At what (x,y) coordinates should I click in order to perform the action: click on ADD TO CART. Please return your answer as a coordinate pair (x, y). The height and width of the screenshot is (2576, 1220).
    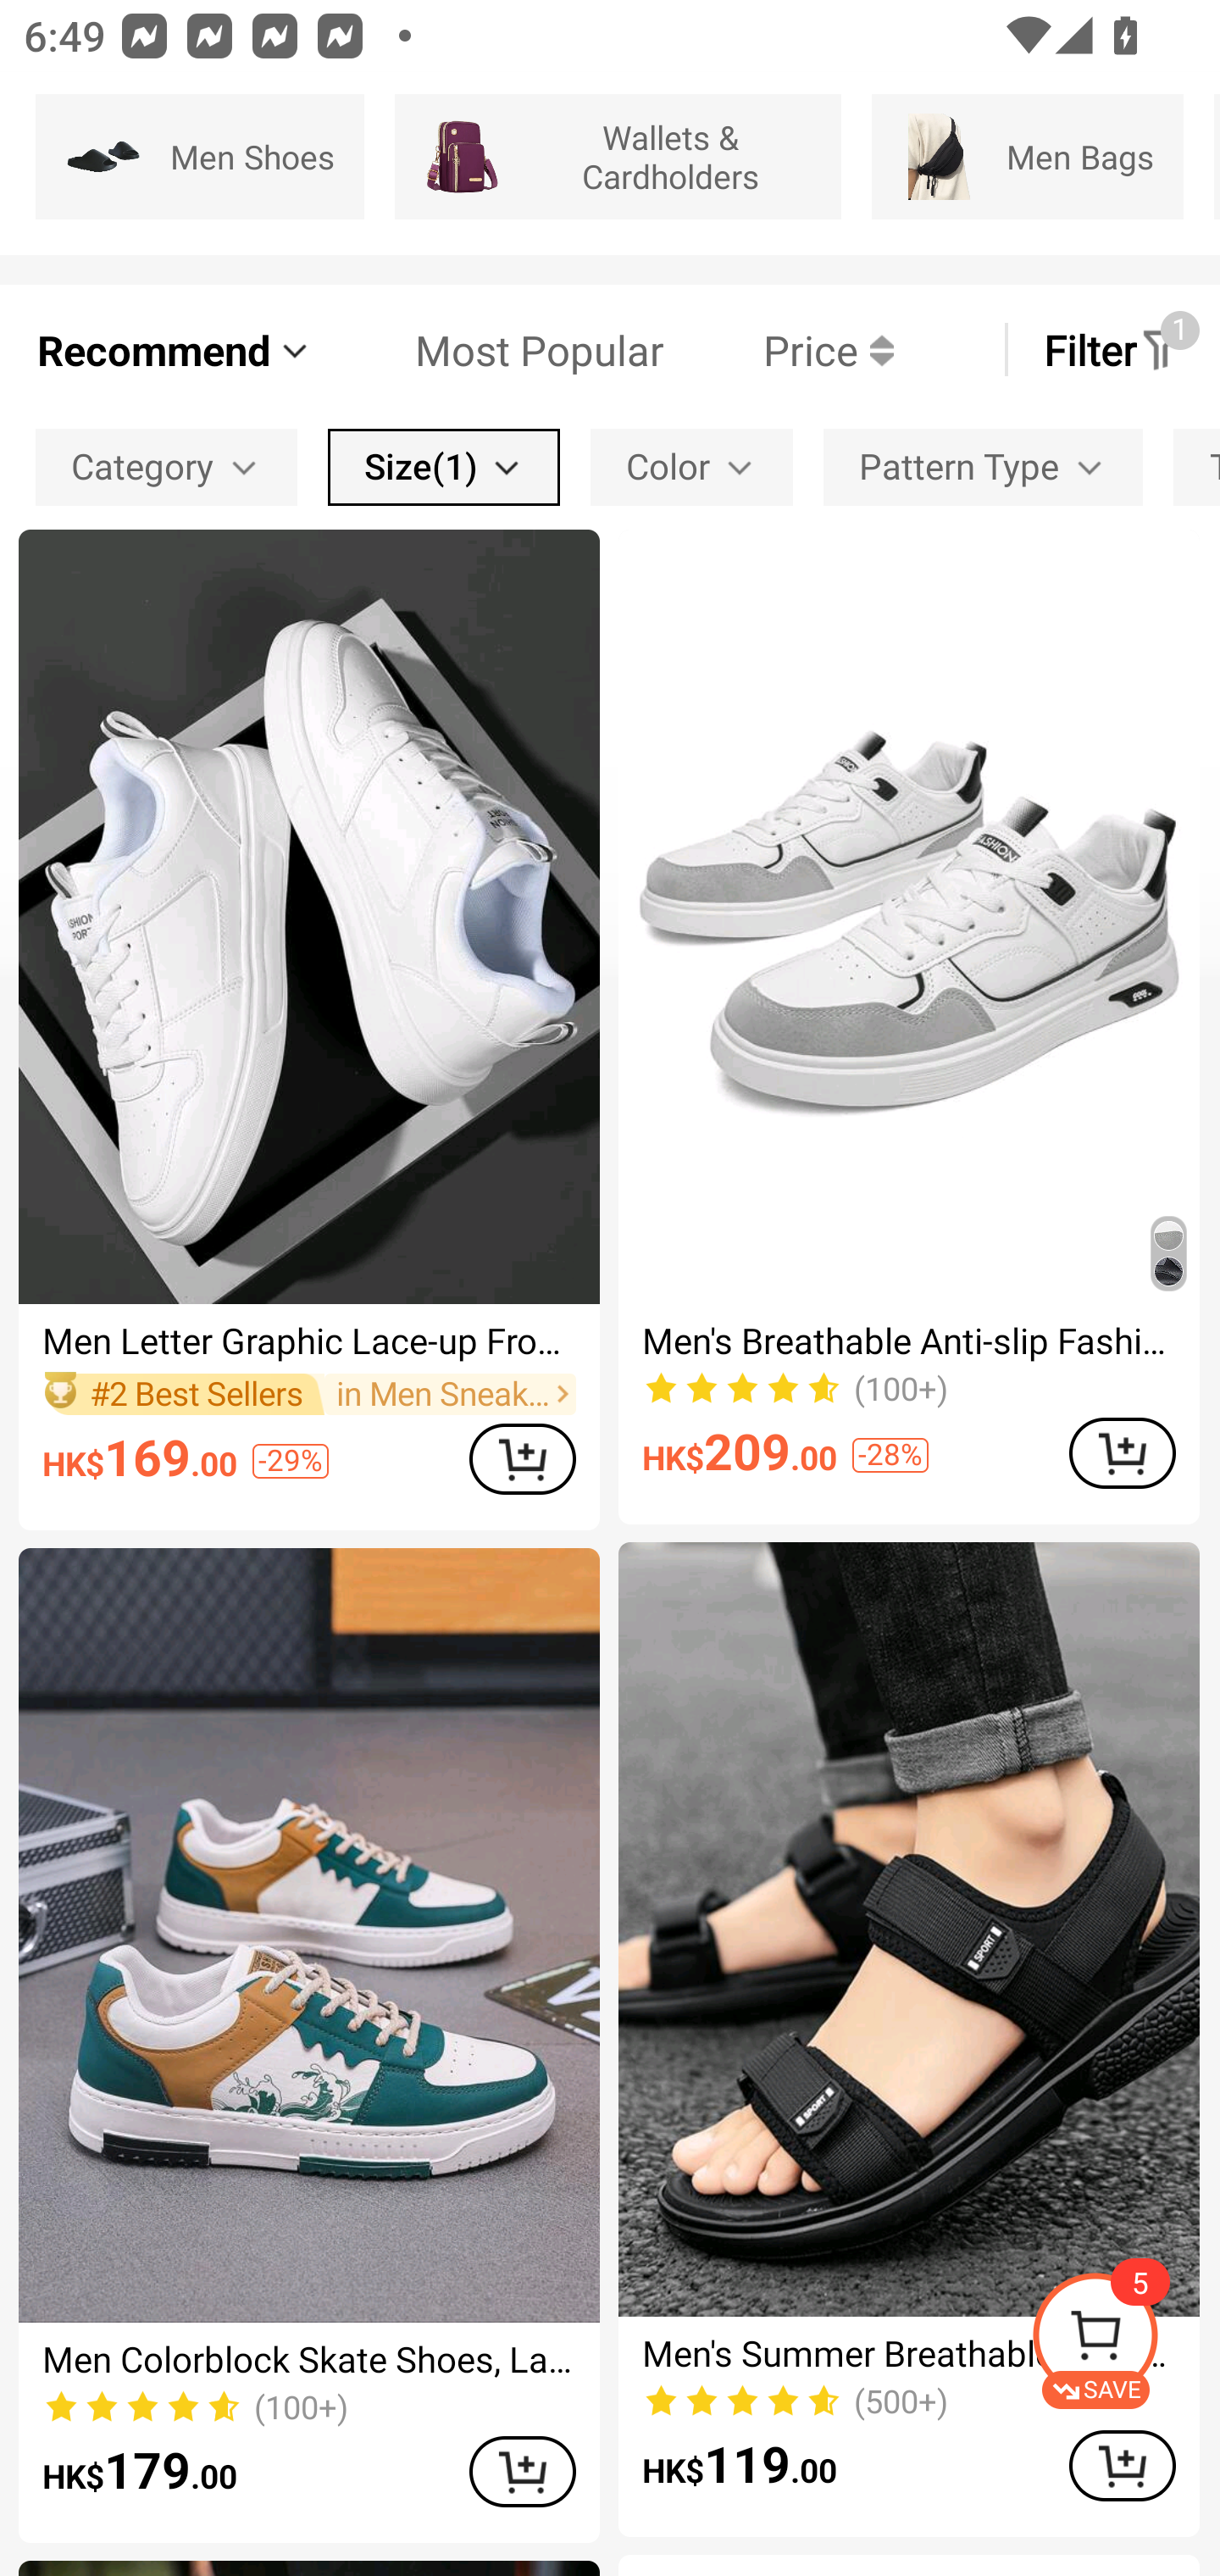
    Looking at the image, I should click on (522, 1459).